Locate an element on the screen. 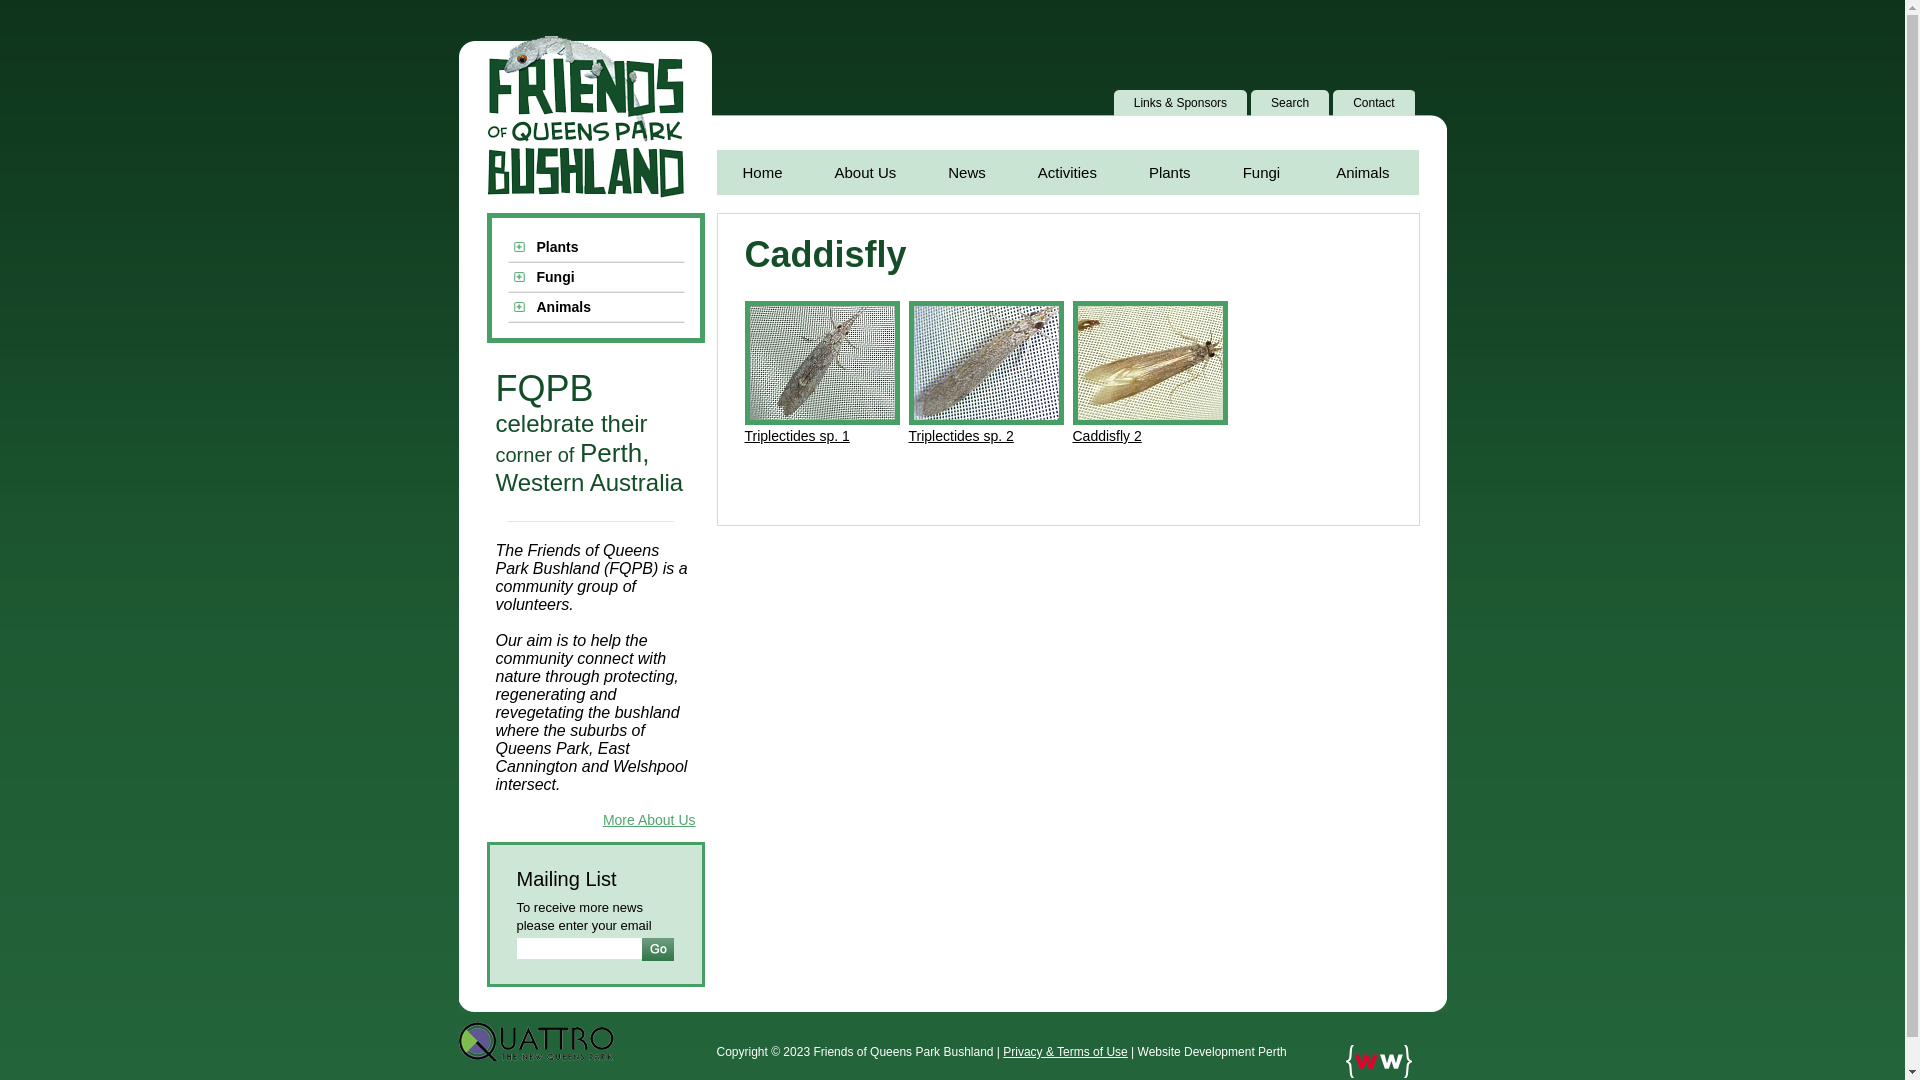  Links & Sponsors is located at coordinates (1184, 103).